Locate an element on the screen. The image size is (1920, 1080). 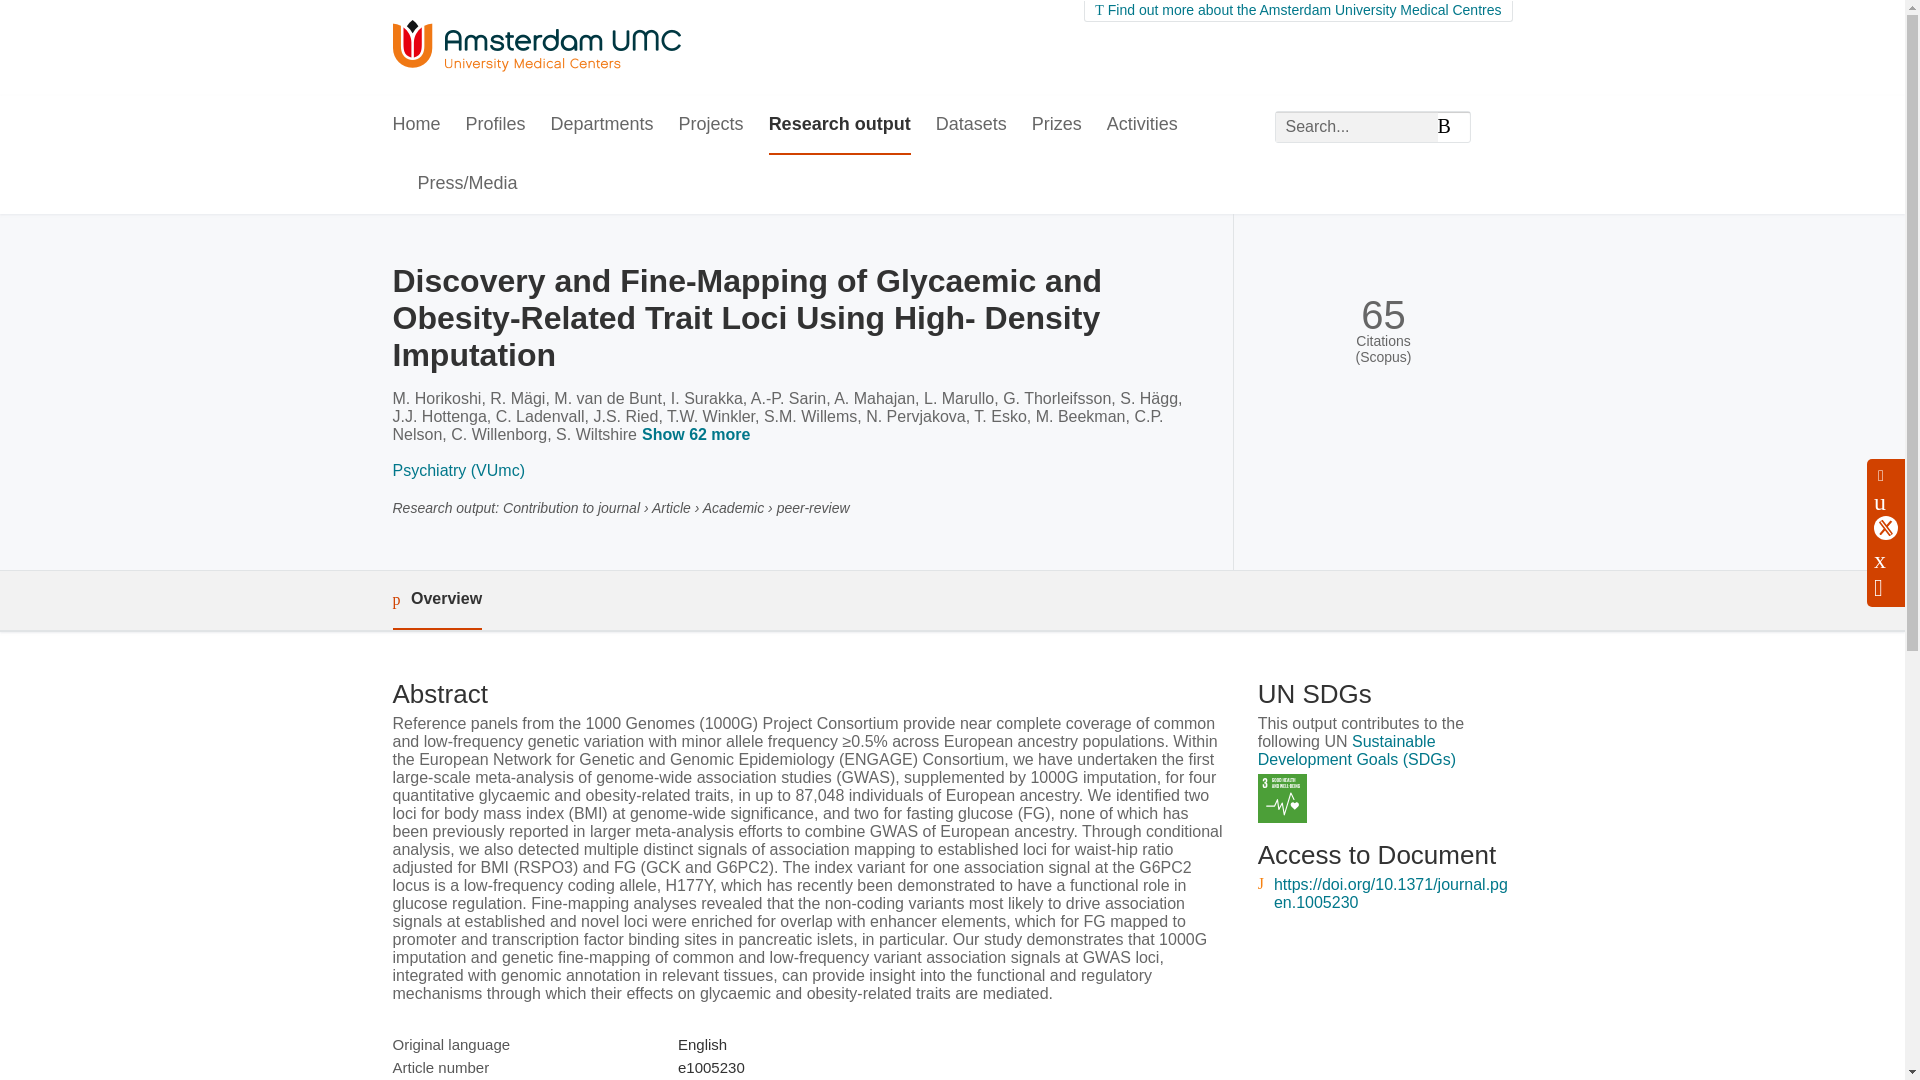
Research output is located at coordinates (840, 126).